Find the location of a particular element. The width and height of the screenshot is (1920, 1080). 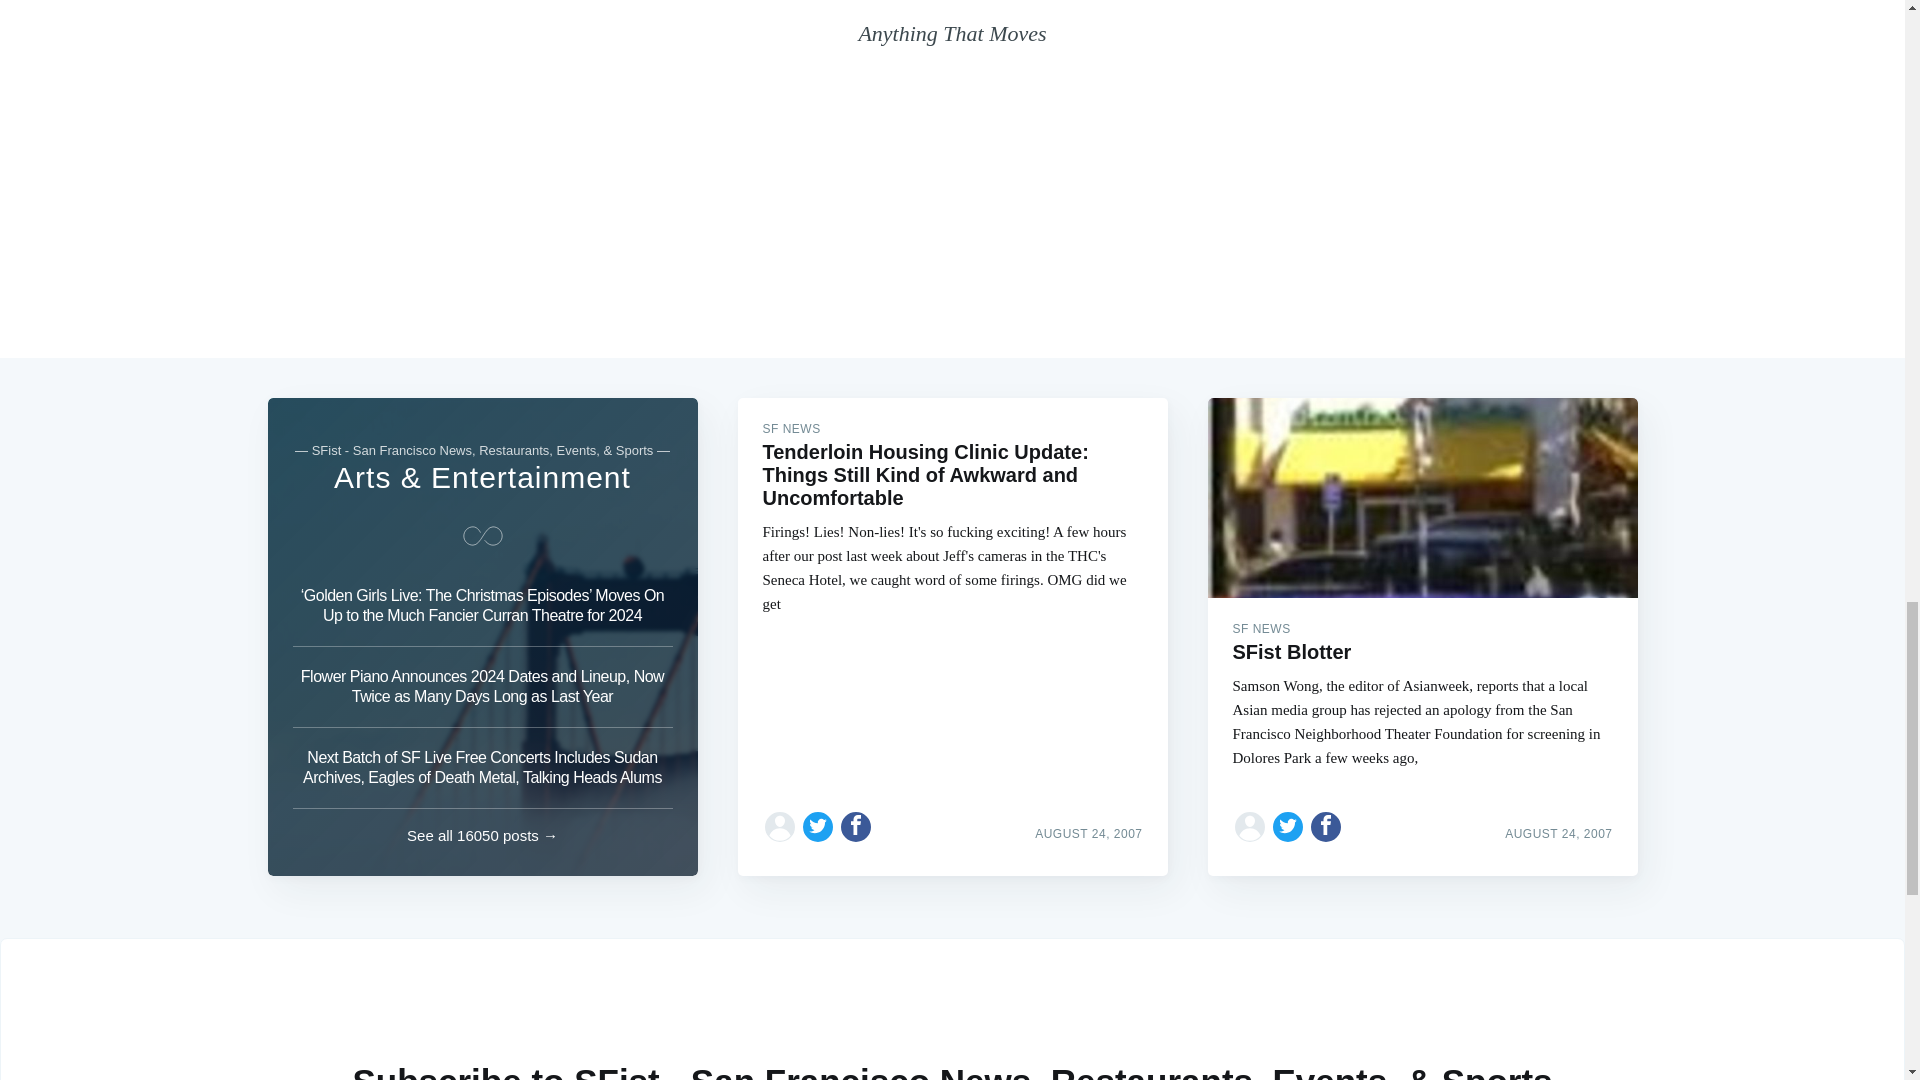

Share on Twitter is located at coordinates (1288, 826).